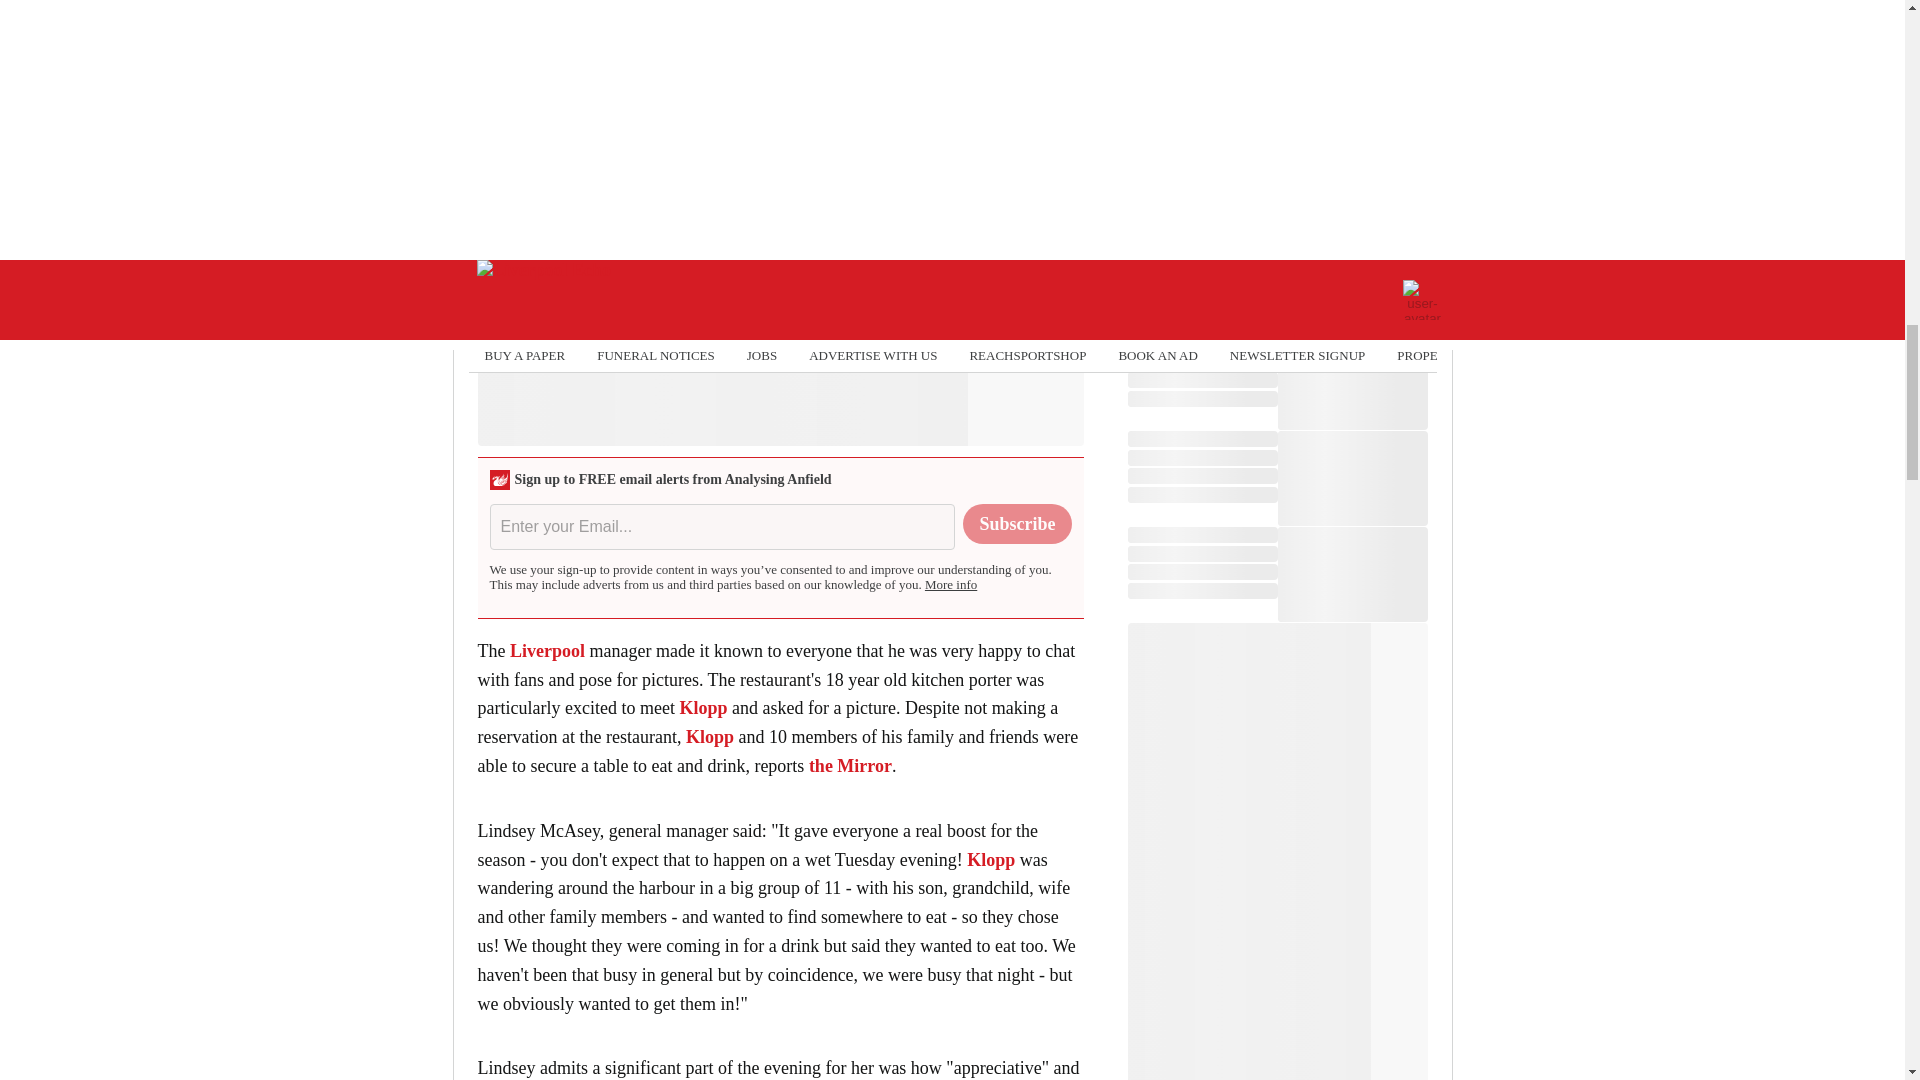 This screenshot has width=1920, height=1080. I want to click on Klopp, so click(709, 736).